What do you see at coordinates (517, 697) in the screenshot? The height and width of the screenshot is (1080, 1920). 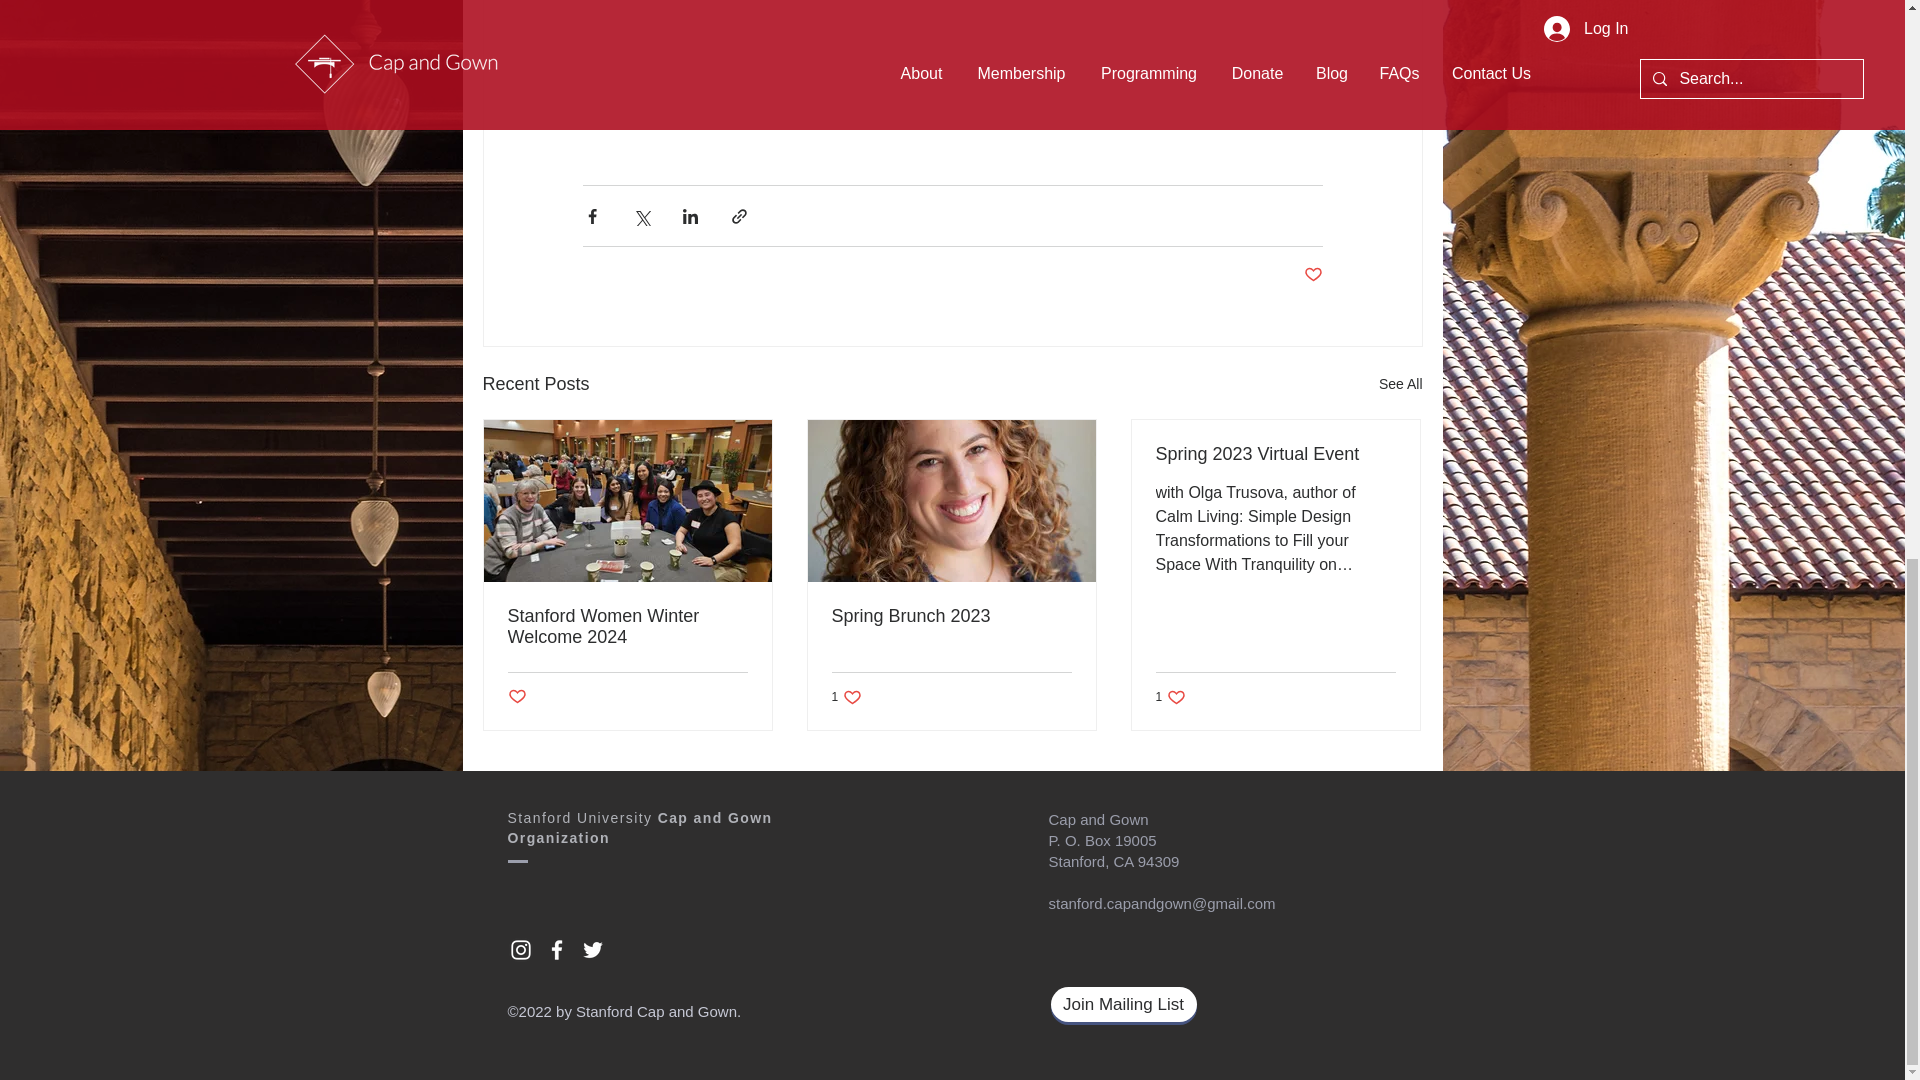 I see `Post not marked as liked` at bounding box center [517, 697].